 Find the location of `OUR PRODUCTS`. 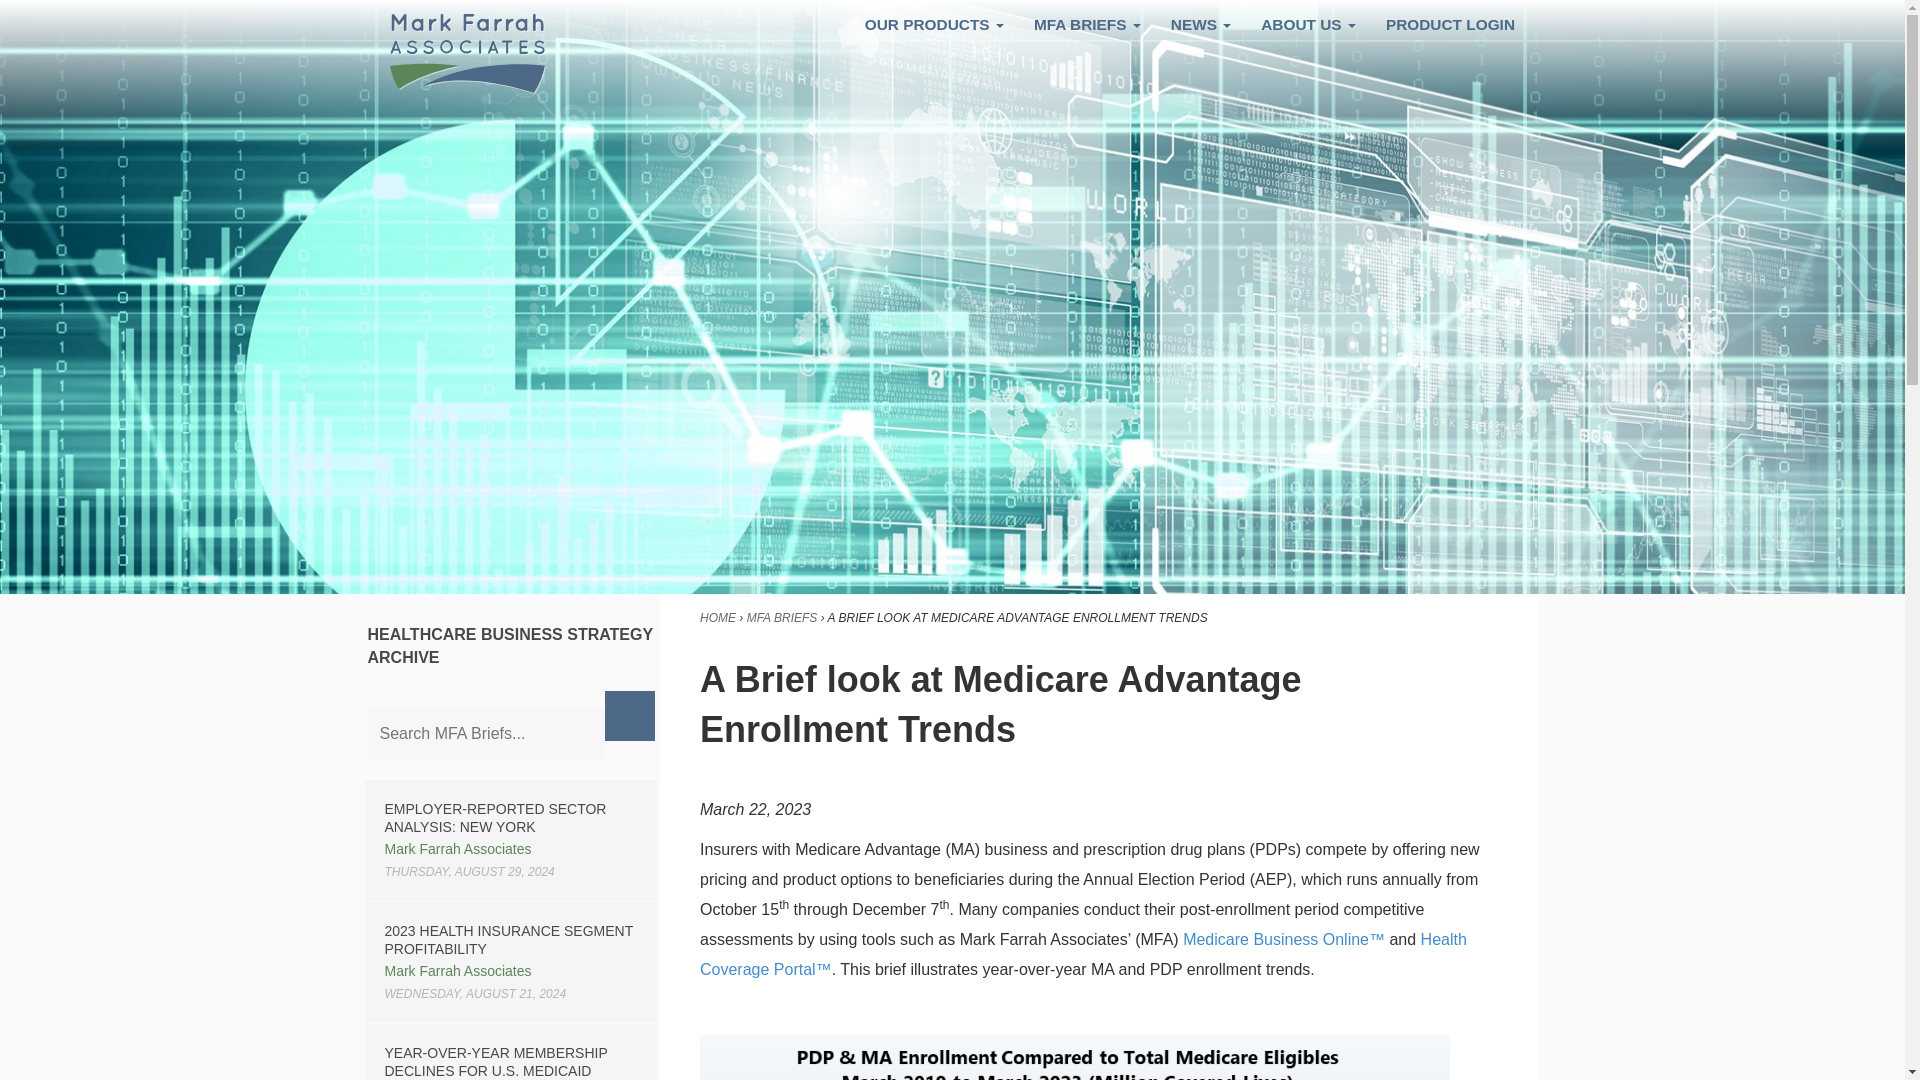

OUR PRODUCTS is located at coordinates (934, 24).